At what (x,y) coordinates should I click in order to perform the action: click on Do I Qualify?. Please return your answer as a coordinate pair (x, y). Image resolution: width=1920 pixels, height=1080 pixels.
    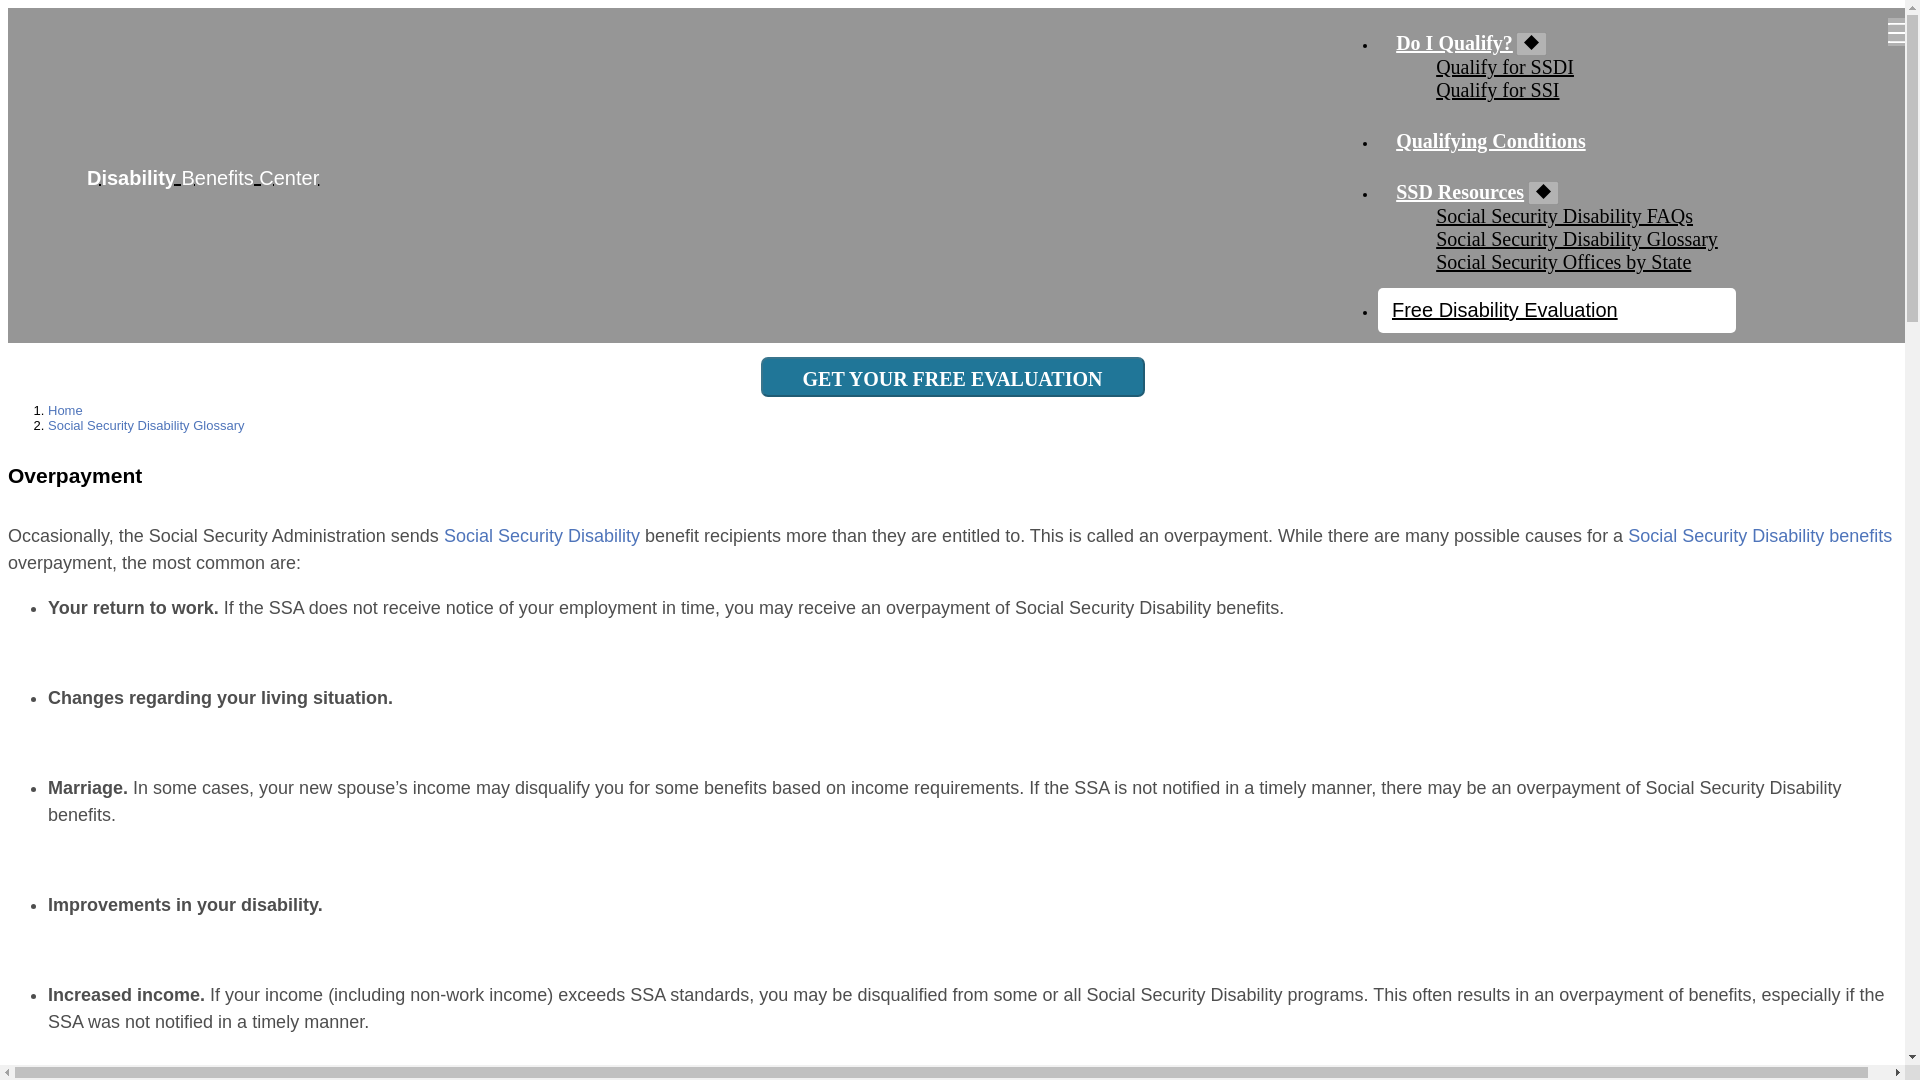
    Looking at the image, I should click on (1454, 43).